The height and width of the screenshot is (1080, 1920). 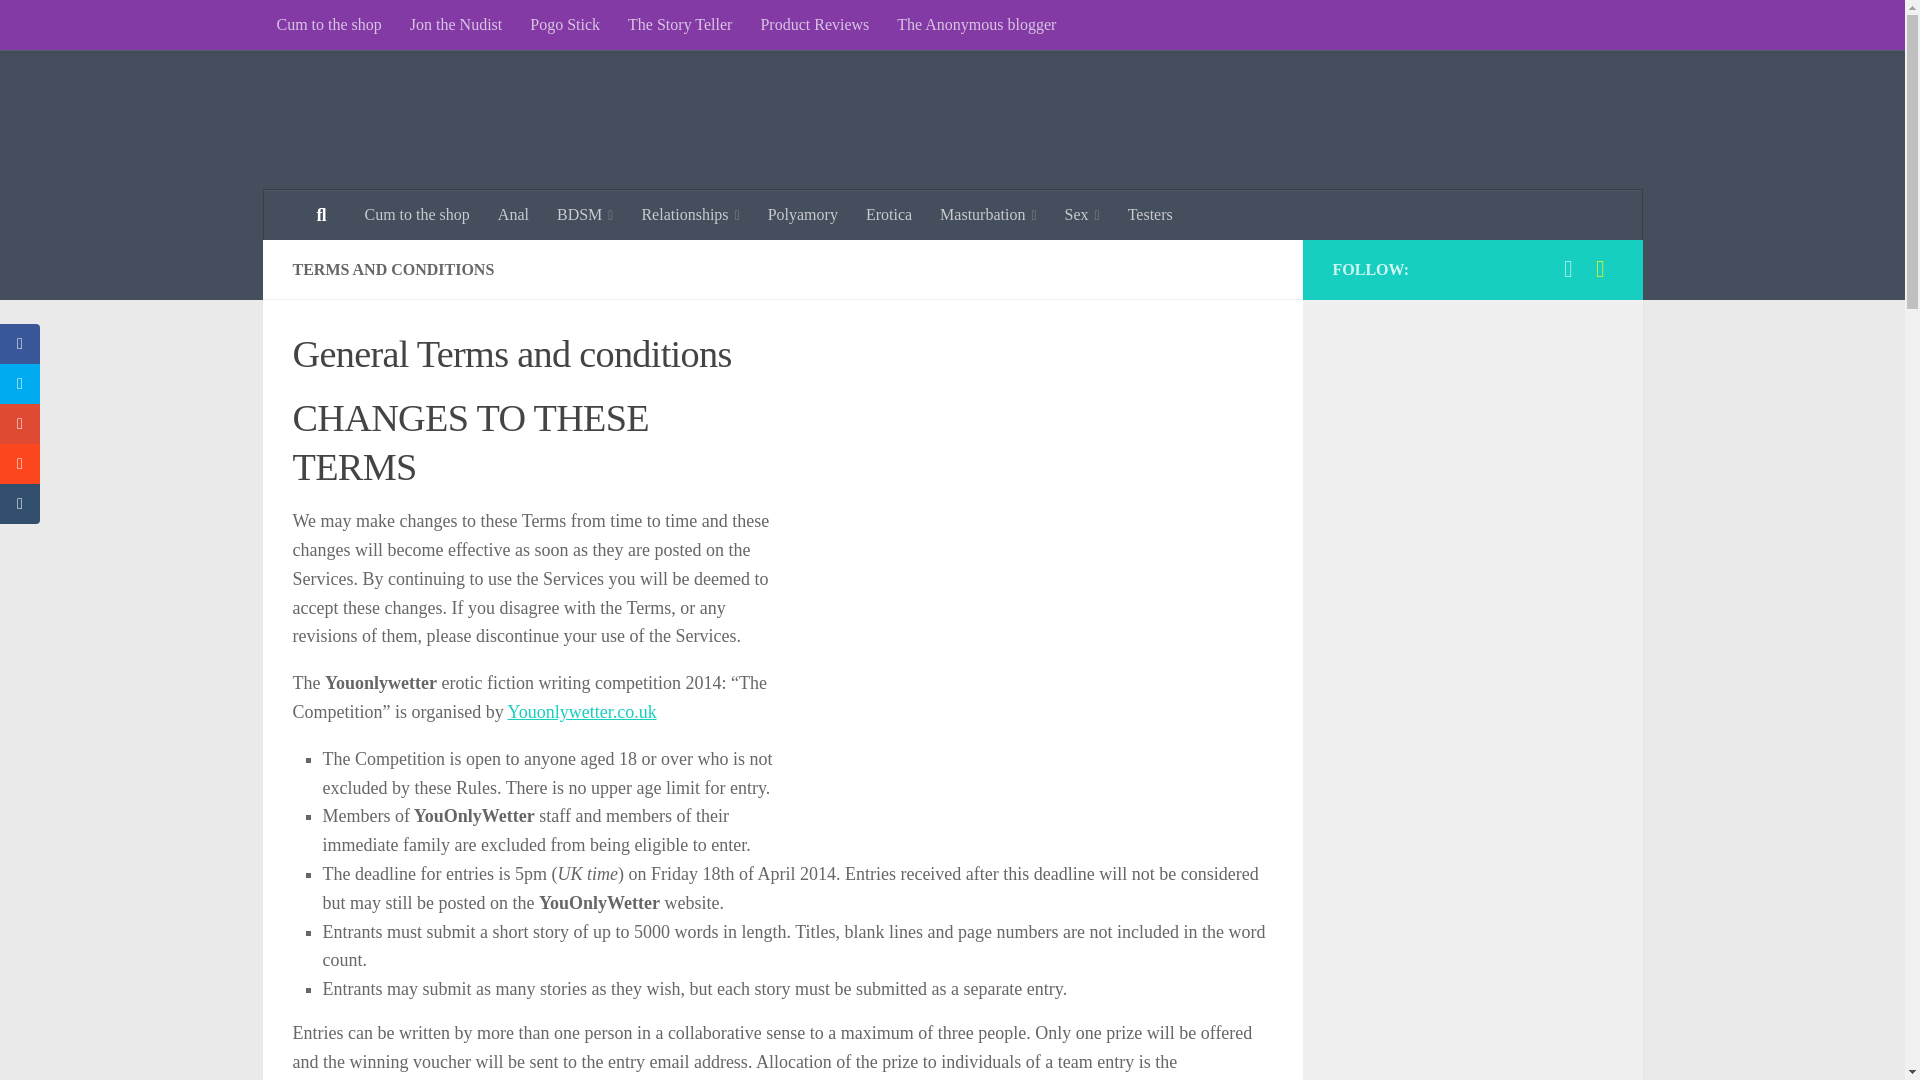 What do you see at coordinates (416, 214) in the screenshot?
I see `Cum to the shop` at bounding box center [416, 214].